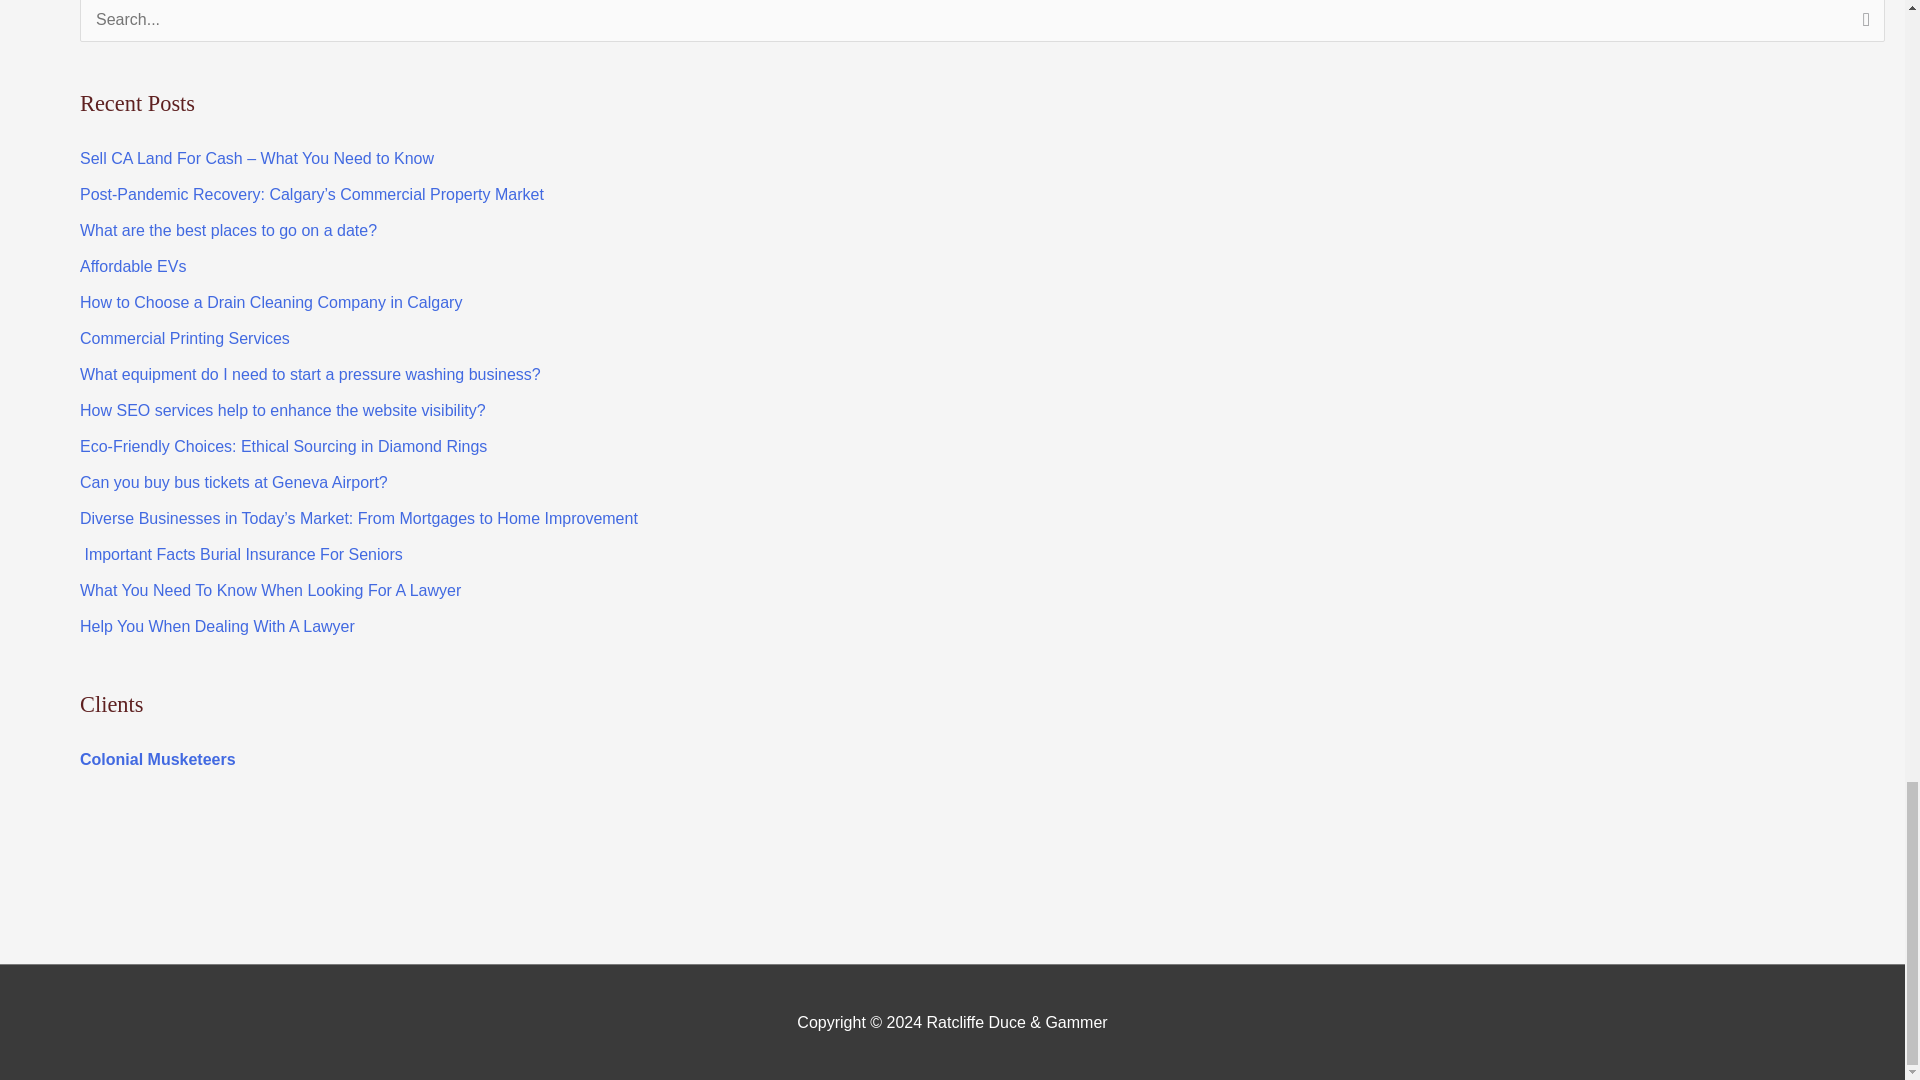 The height and width of the screenshot is (1080, 1920). What do you see at coordinates (133, 266) in the screenshot?
I see `Affordable EVs` at bounding box center [133, 266].